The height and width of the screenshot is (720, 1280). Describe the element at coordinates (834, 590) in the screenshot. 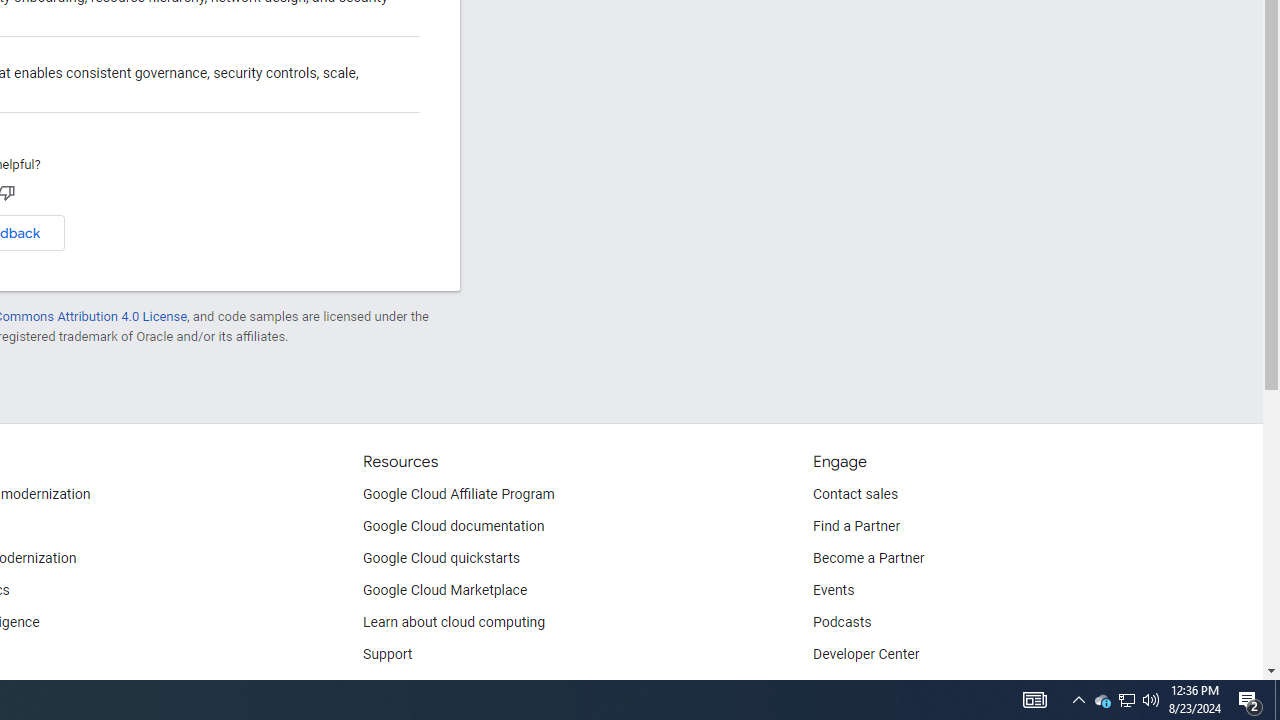

I see `Events` at that location.